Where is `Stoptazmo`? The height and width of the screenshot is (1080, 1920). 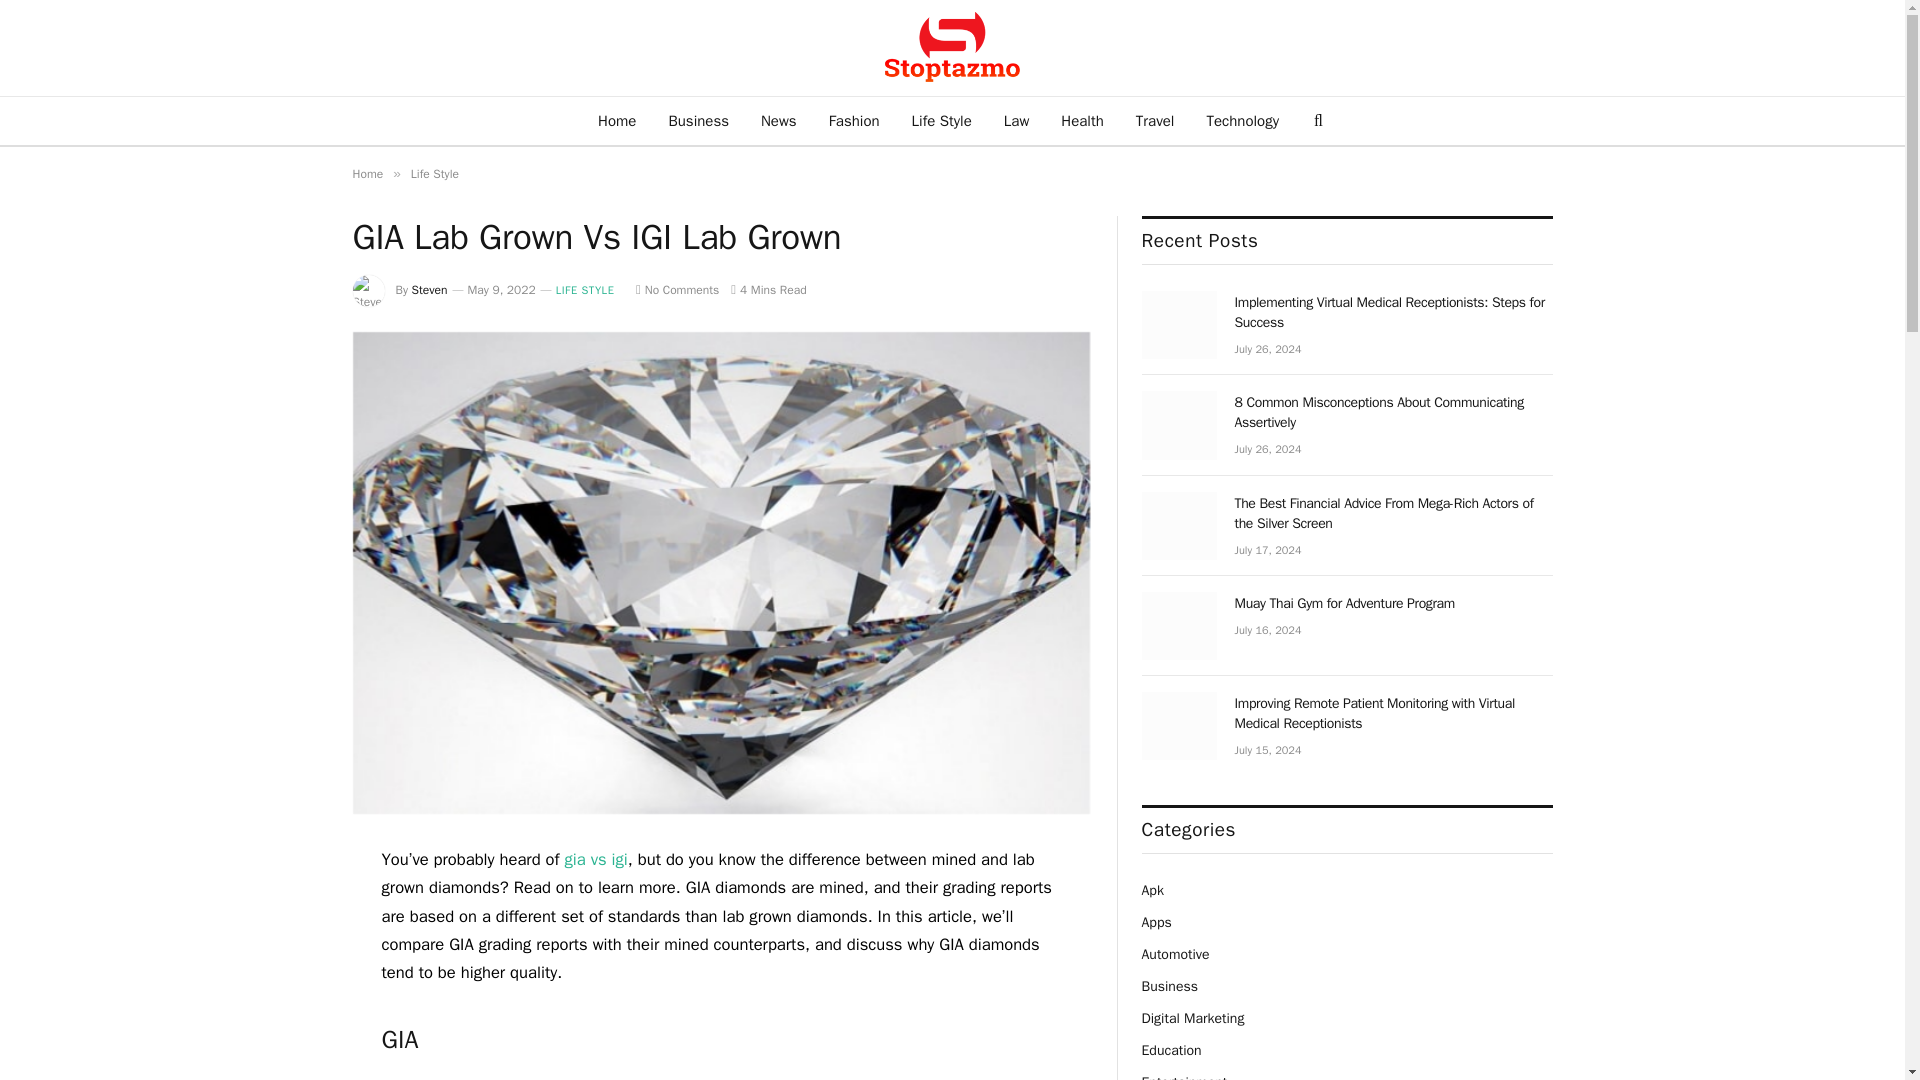
Stoptazmo is located at coordinates (952, 48).